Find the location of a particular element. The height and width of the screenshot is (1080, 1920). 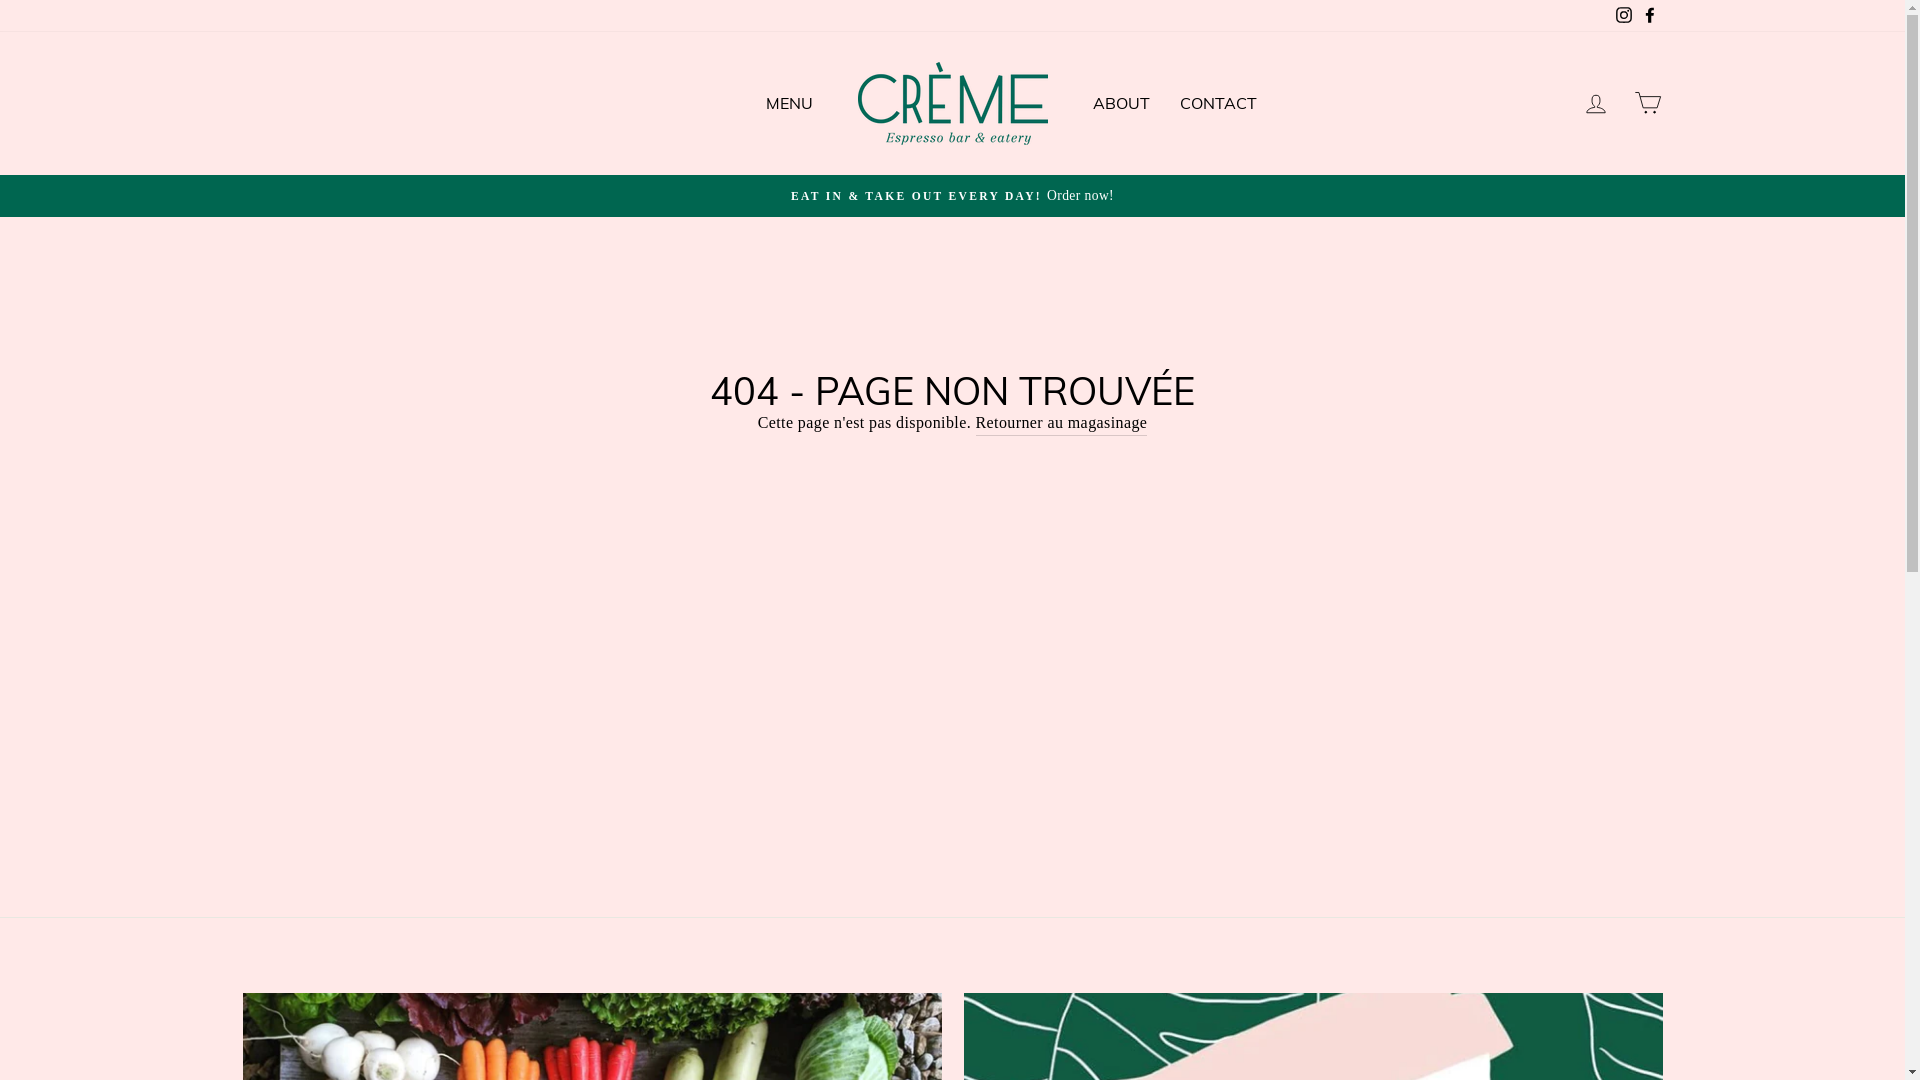

Passer au contenu is located at coordinates (0, 0).